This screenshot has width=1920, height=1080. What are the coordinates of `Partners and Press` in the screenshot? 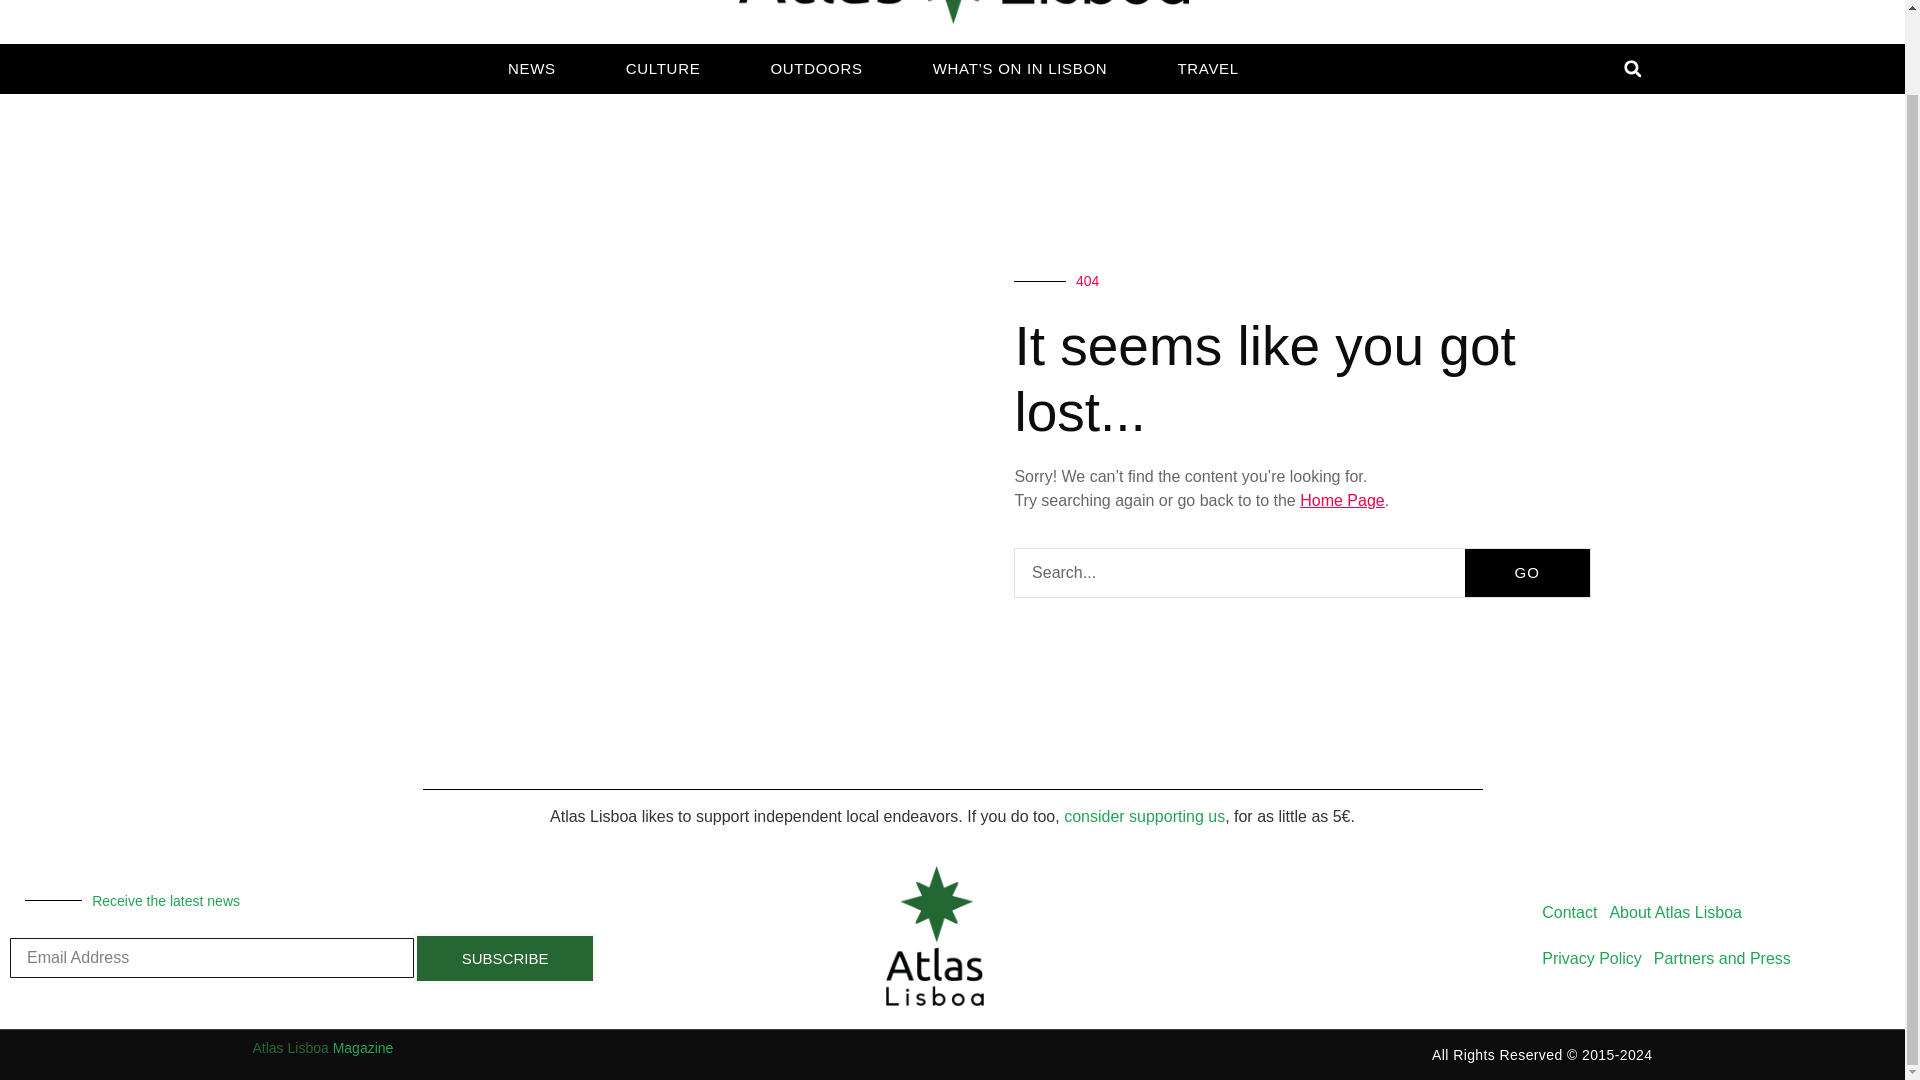 It's located at (1722, 958).